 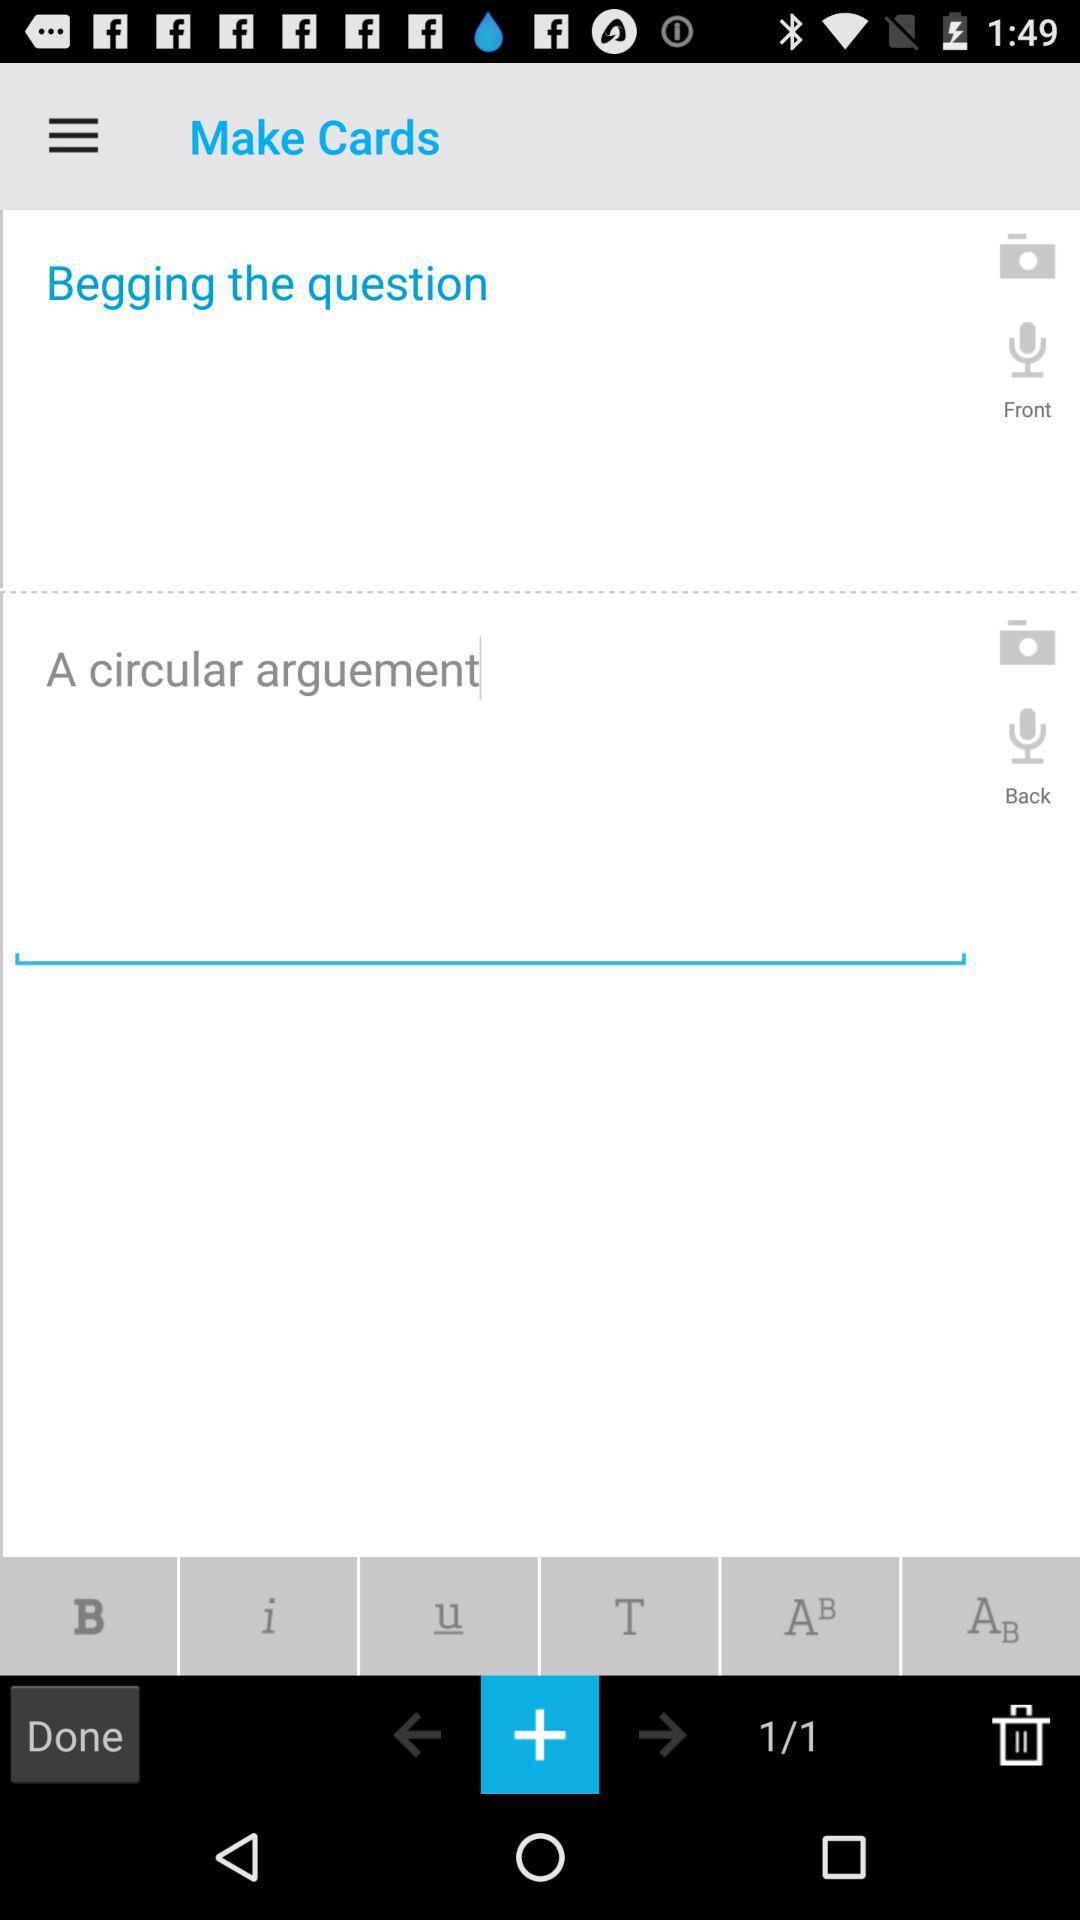 I want to click on open begging the question icon, so click(x=490, y=399).